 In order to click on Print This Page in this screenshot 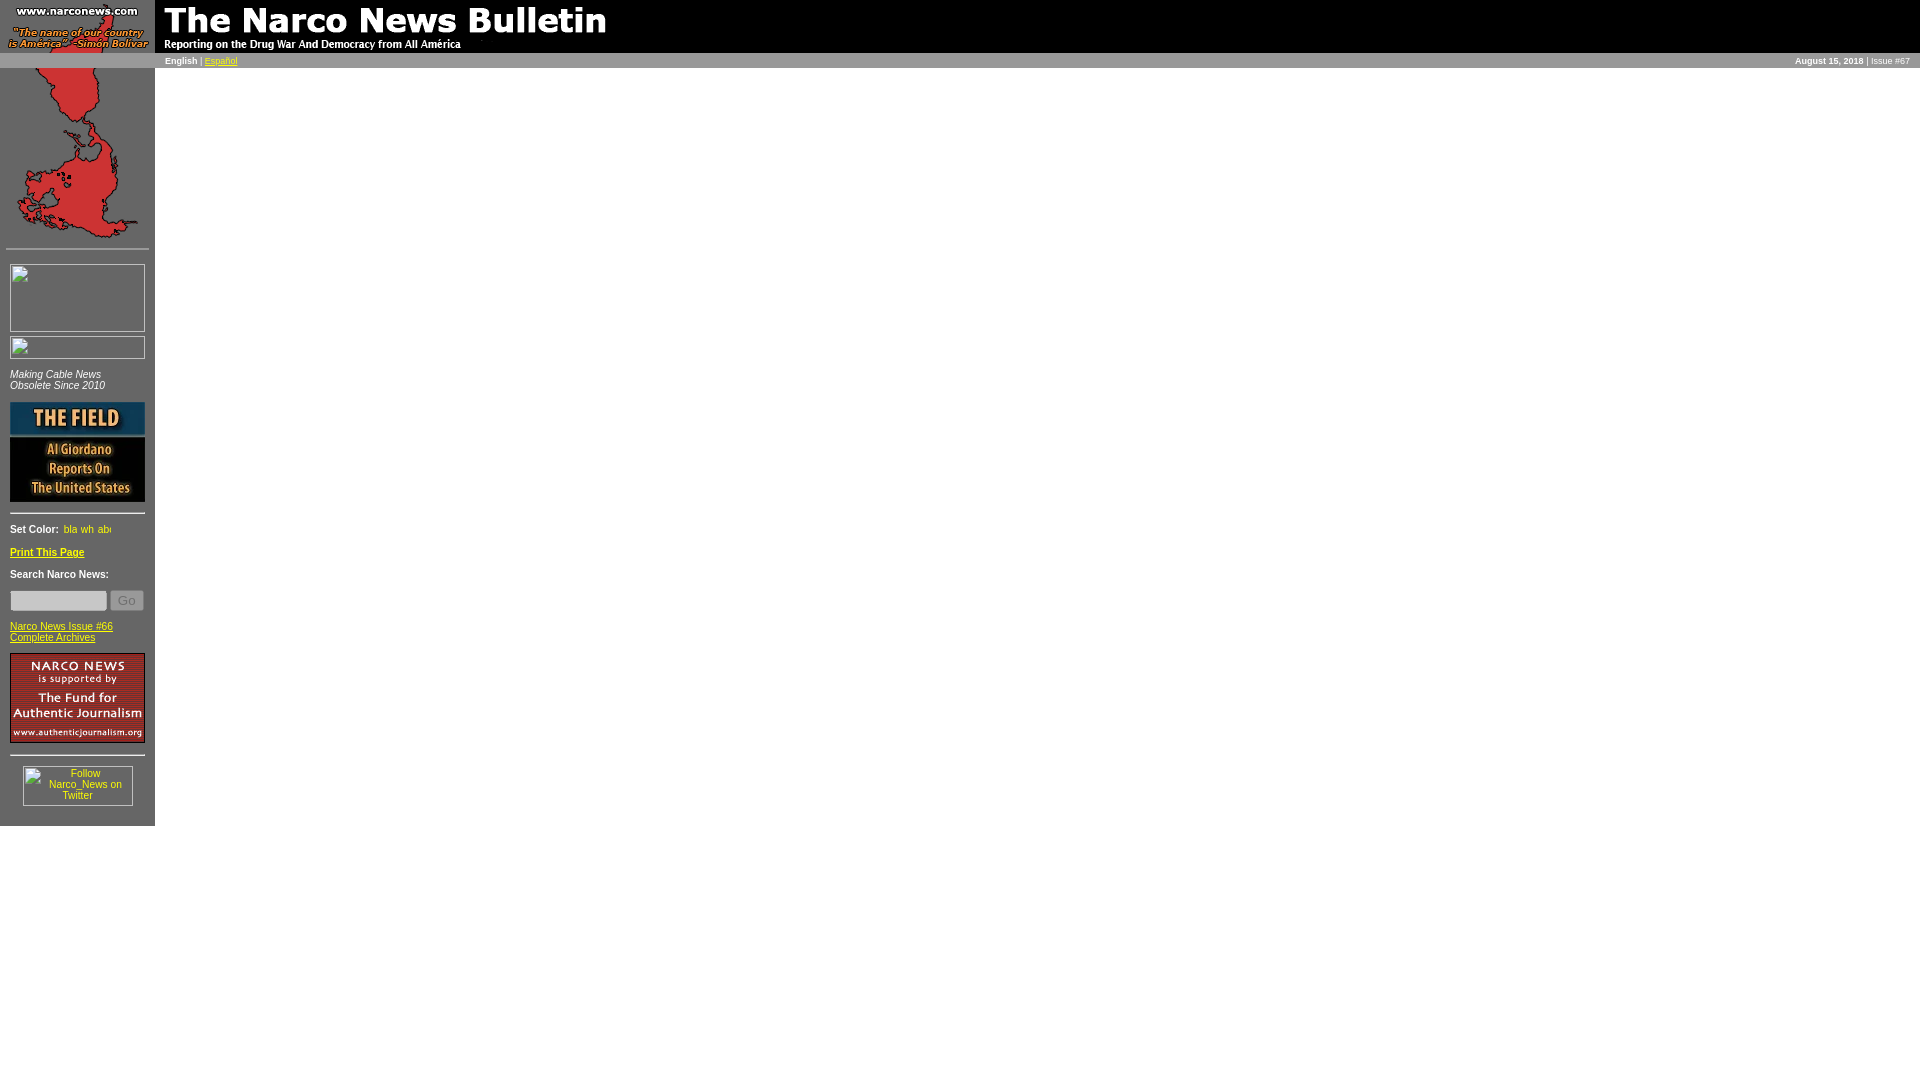, I will do `click(46, 552)`.